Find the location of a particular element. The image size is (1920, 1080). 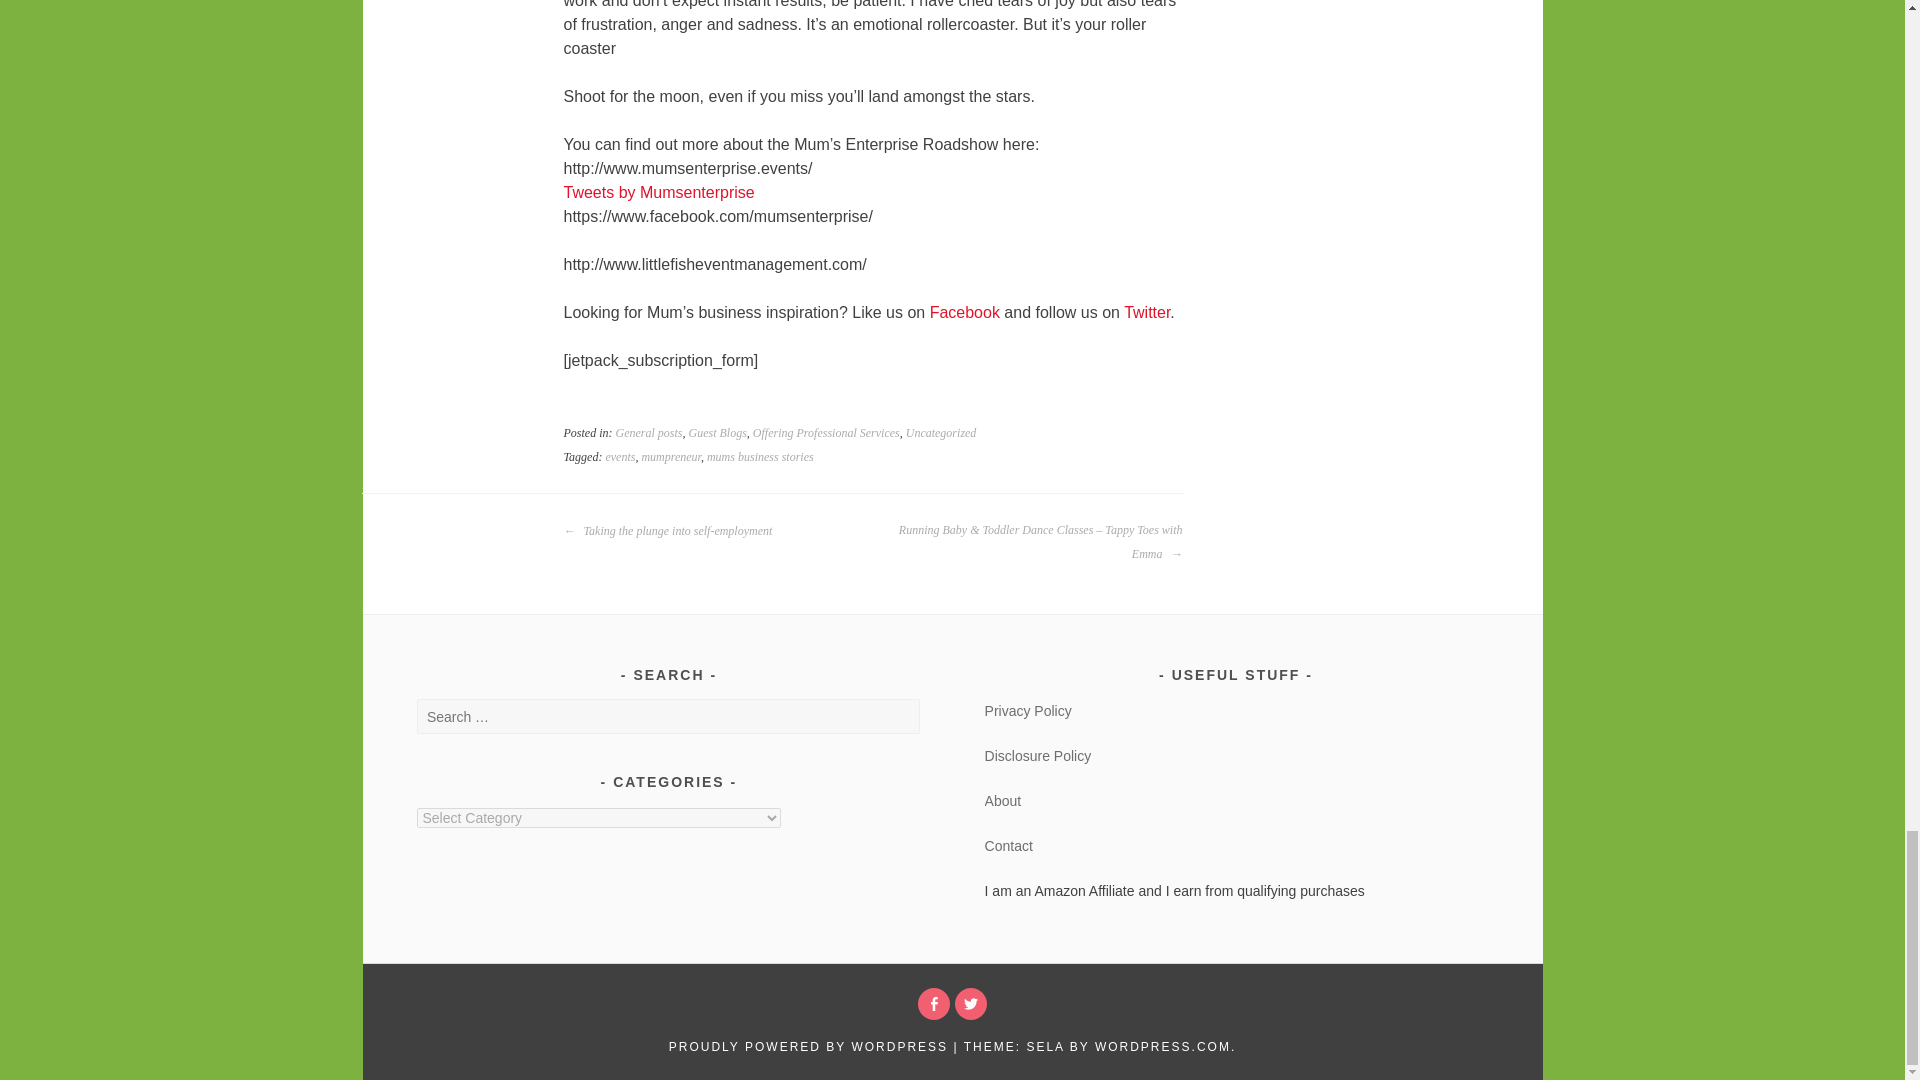

mumpreneur is located at coordinates (670, 457).